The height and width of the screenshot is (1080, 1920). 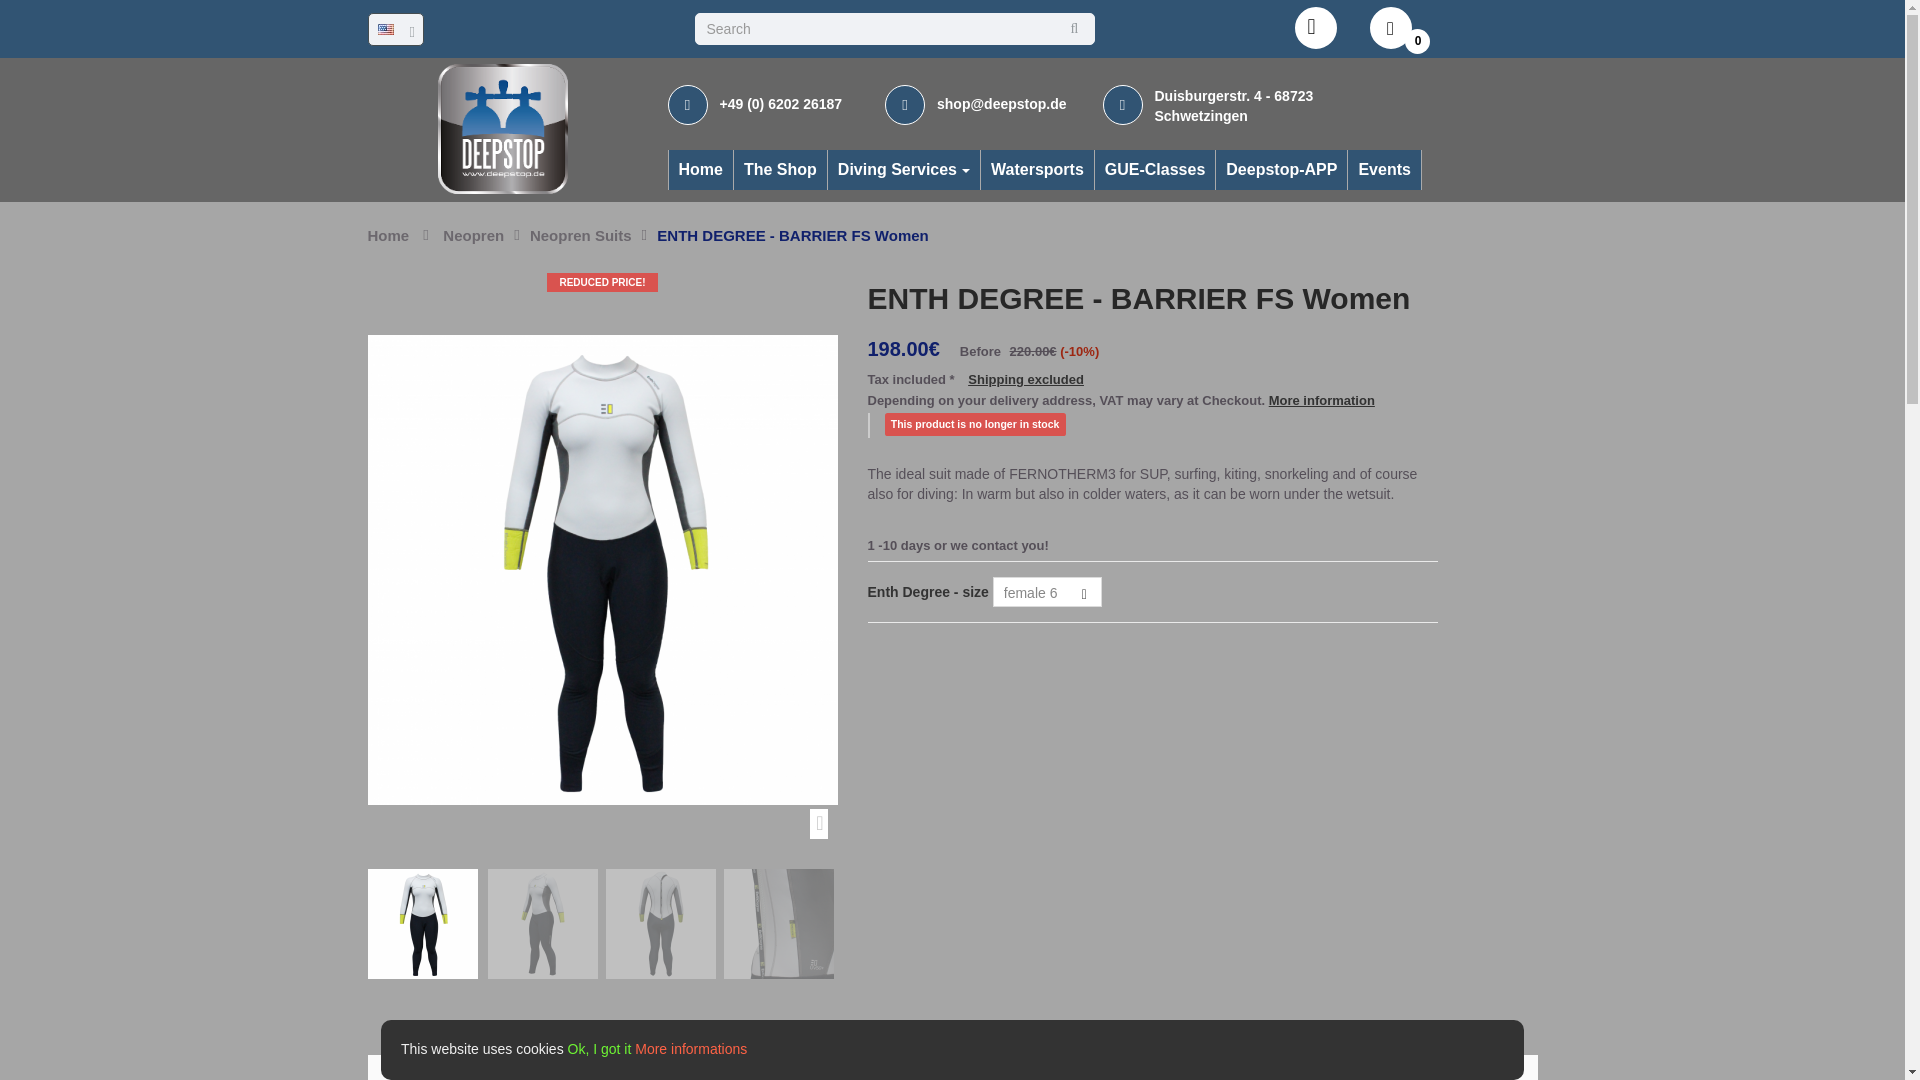 I want to click on Reviews, so click(x=528, y=1068).